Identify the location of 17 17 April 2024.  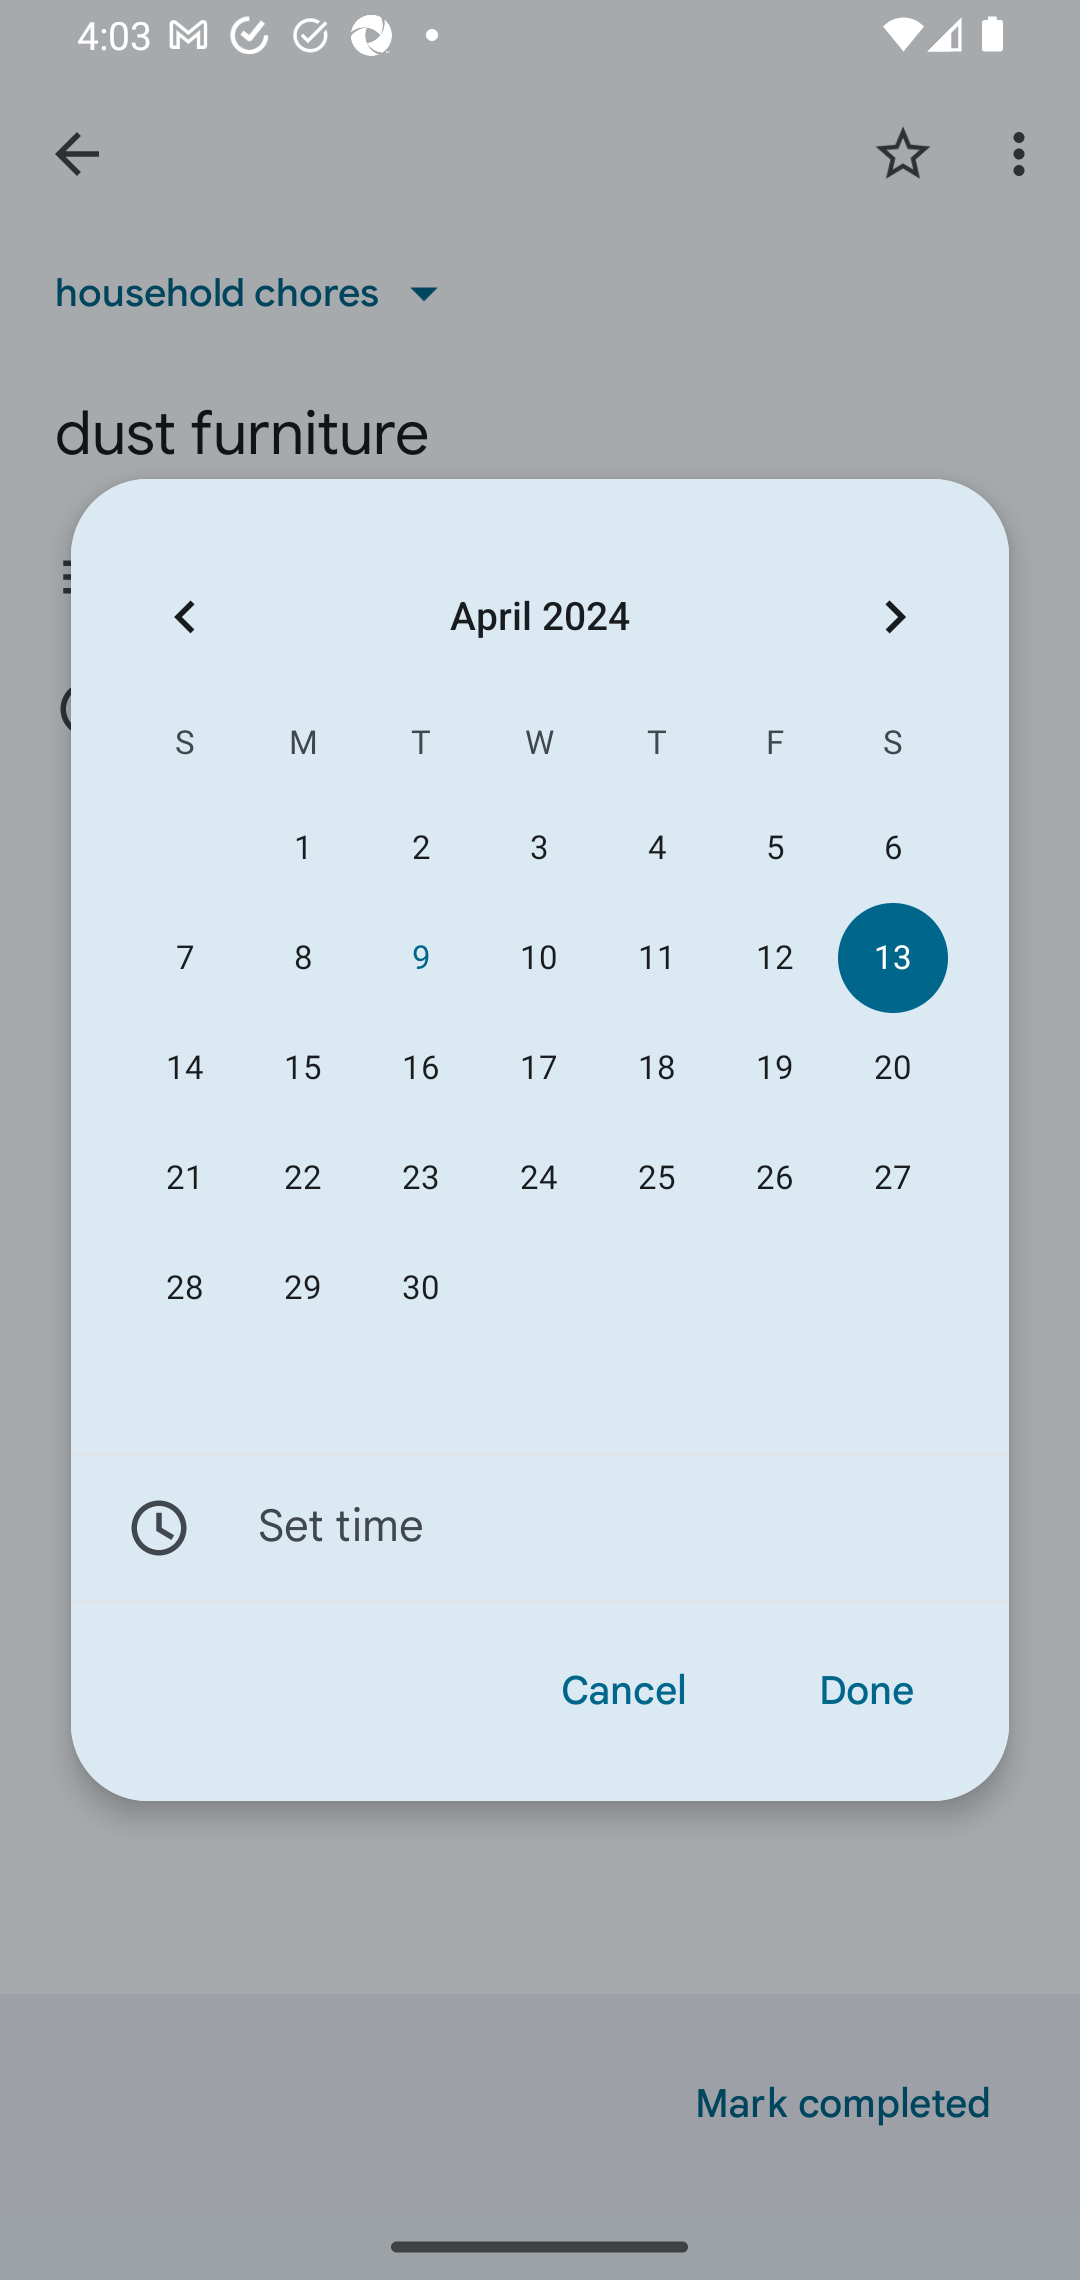
(538, 1068).